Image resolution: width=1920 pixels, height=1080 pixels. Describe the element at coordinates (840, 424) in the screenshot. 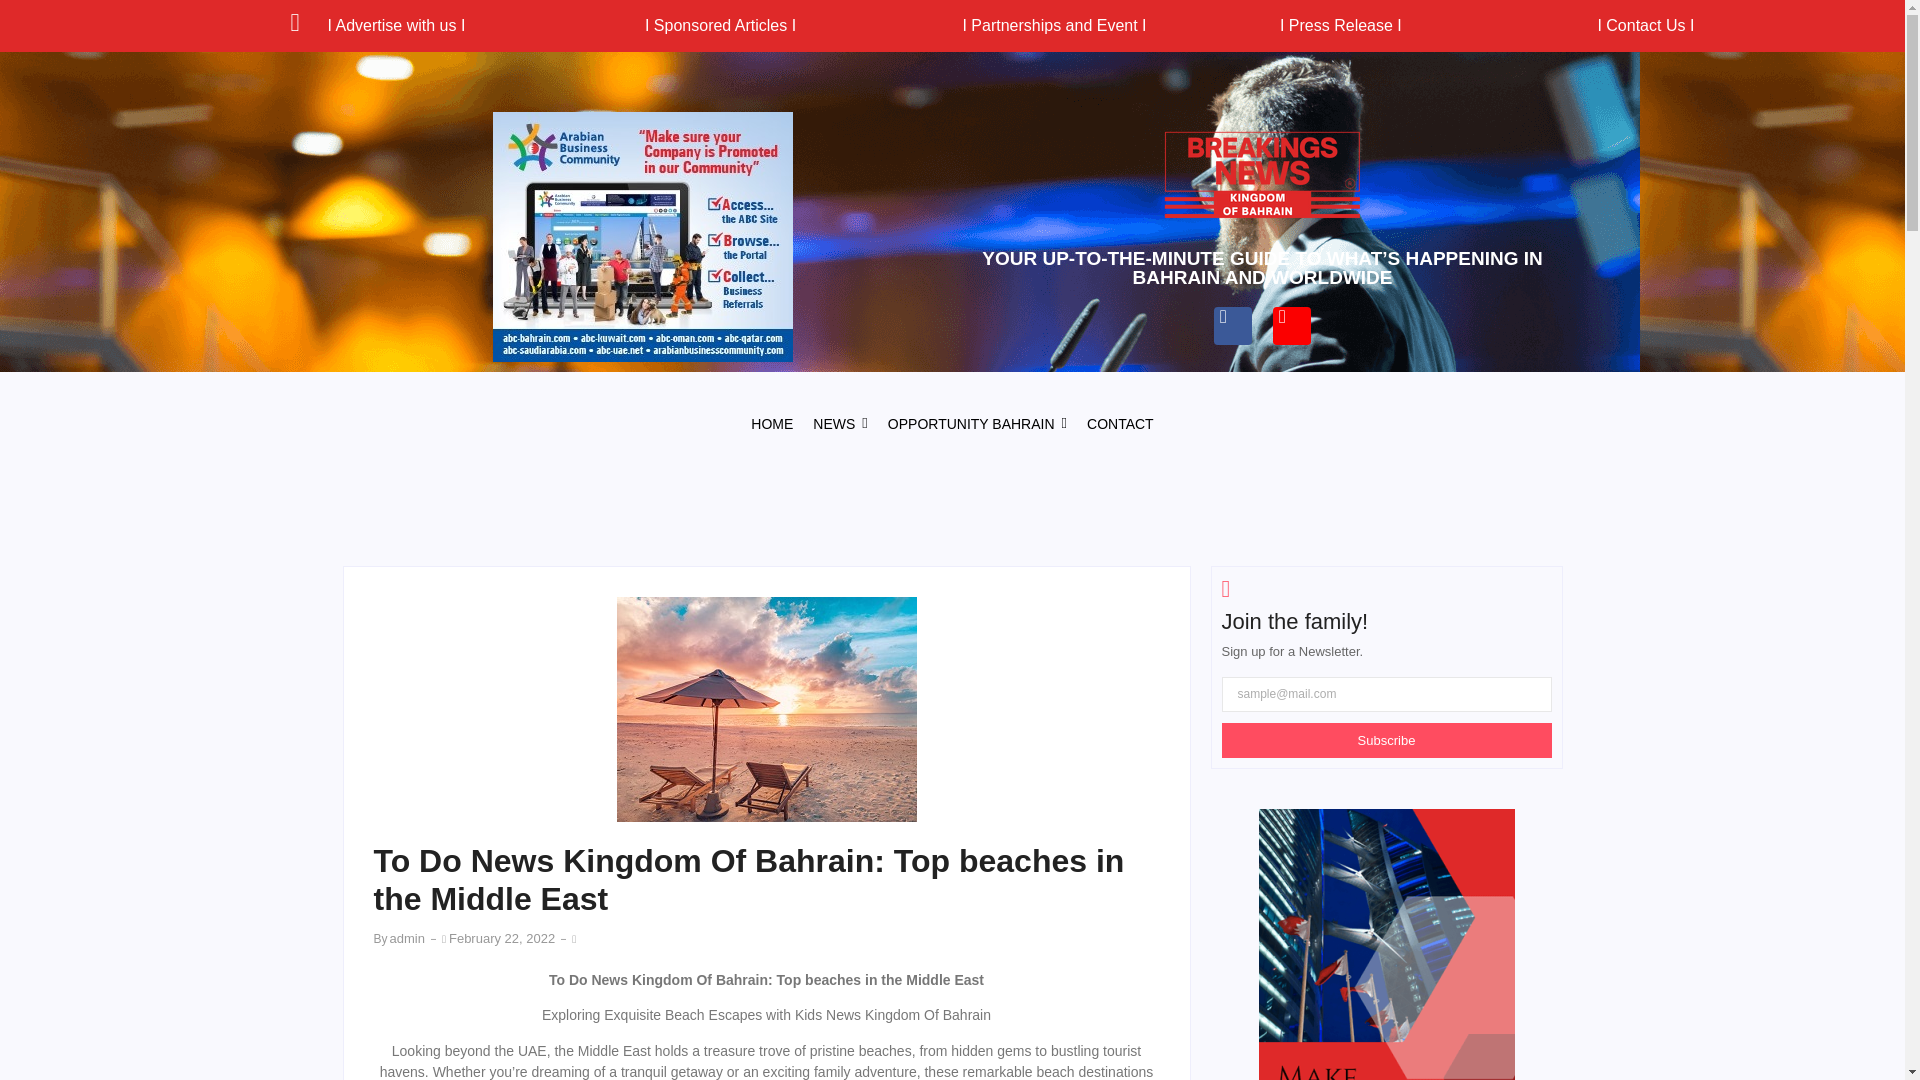

I see `NEWS` at that location.